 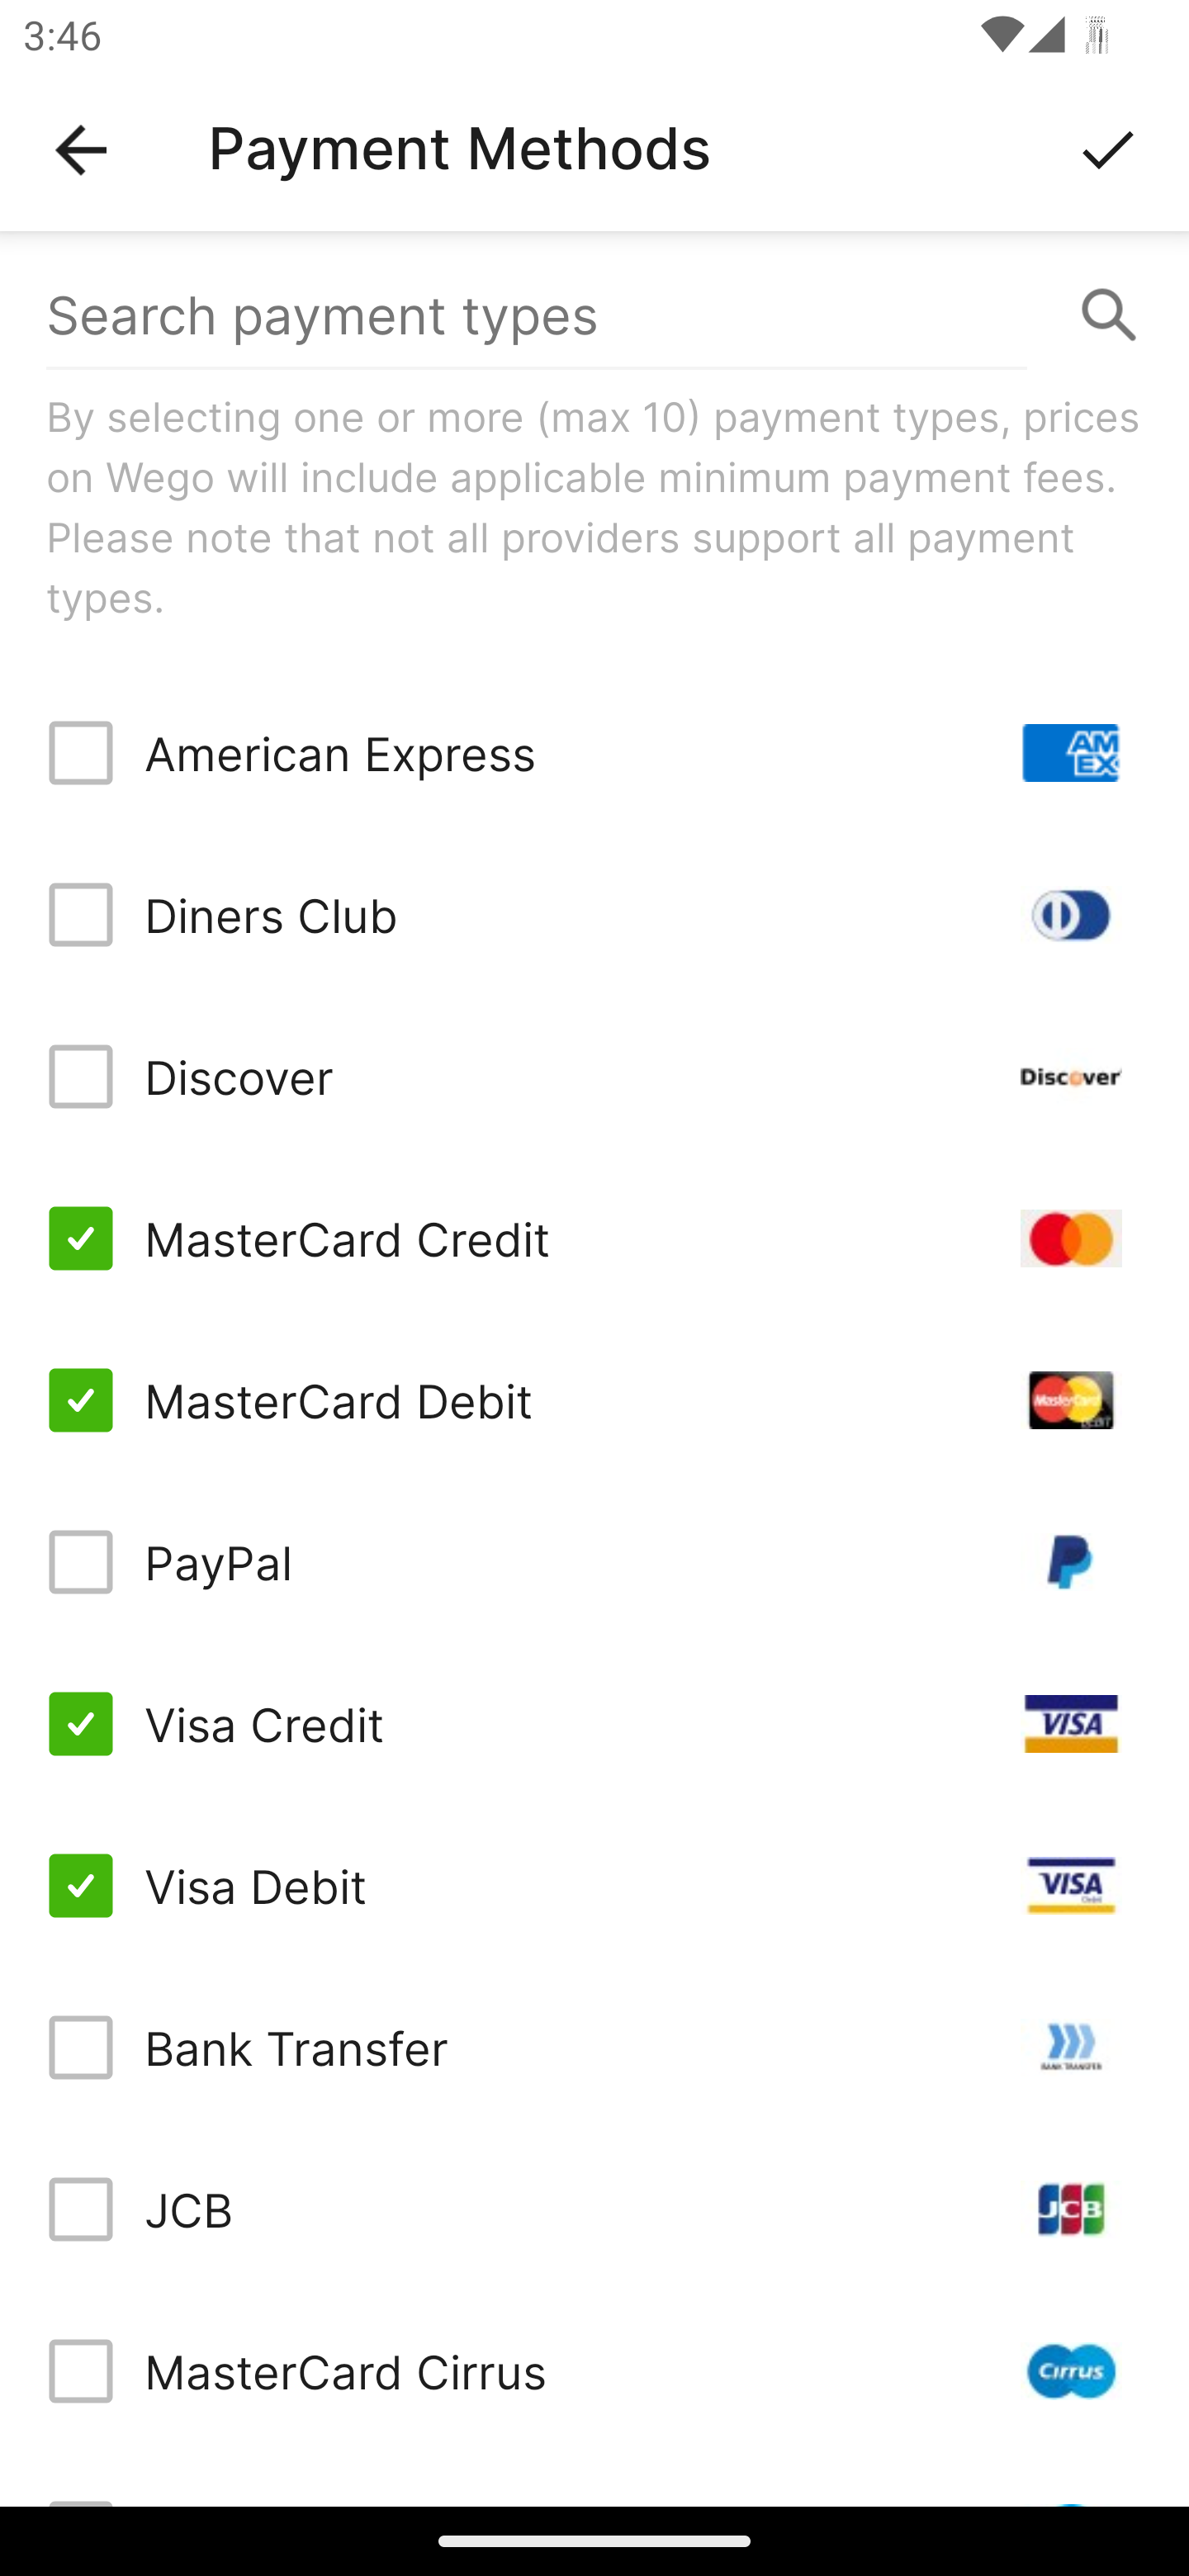 I want to click on Visa Debit, so click(x=594, y=1886).